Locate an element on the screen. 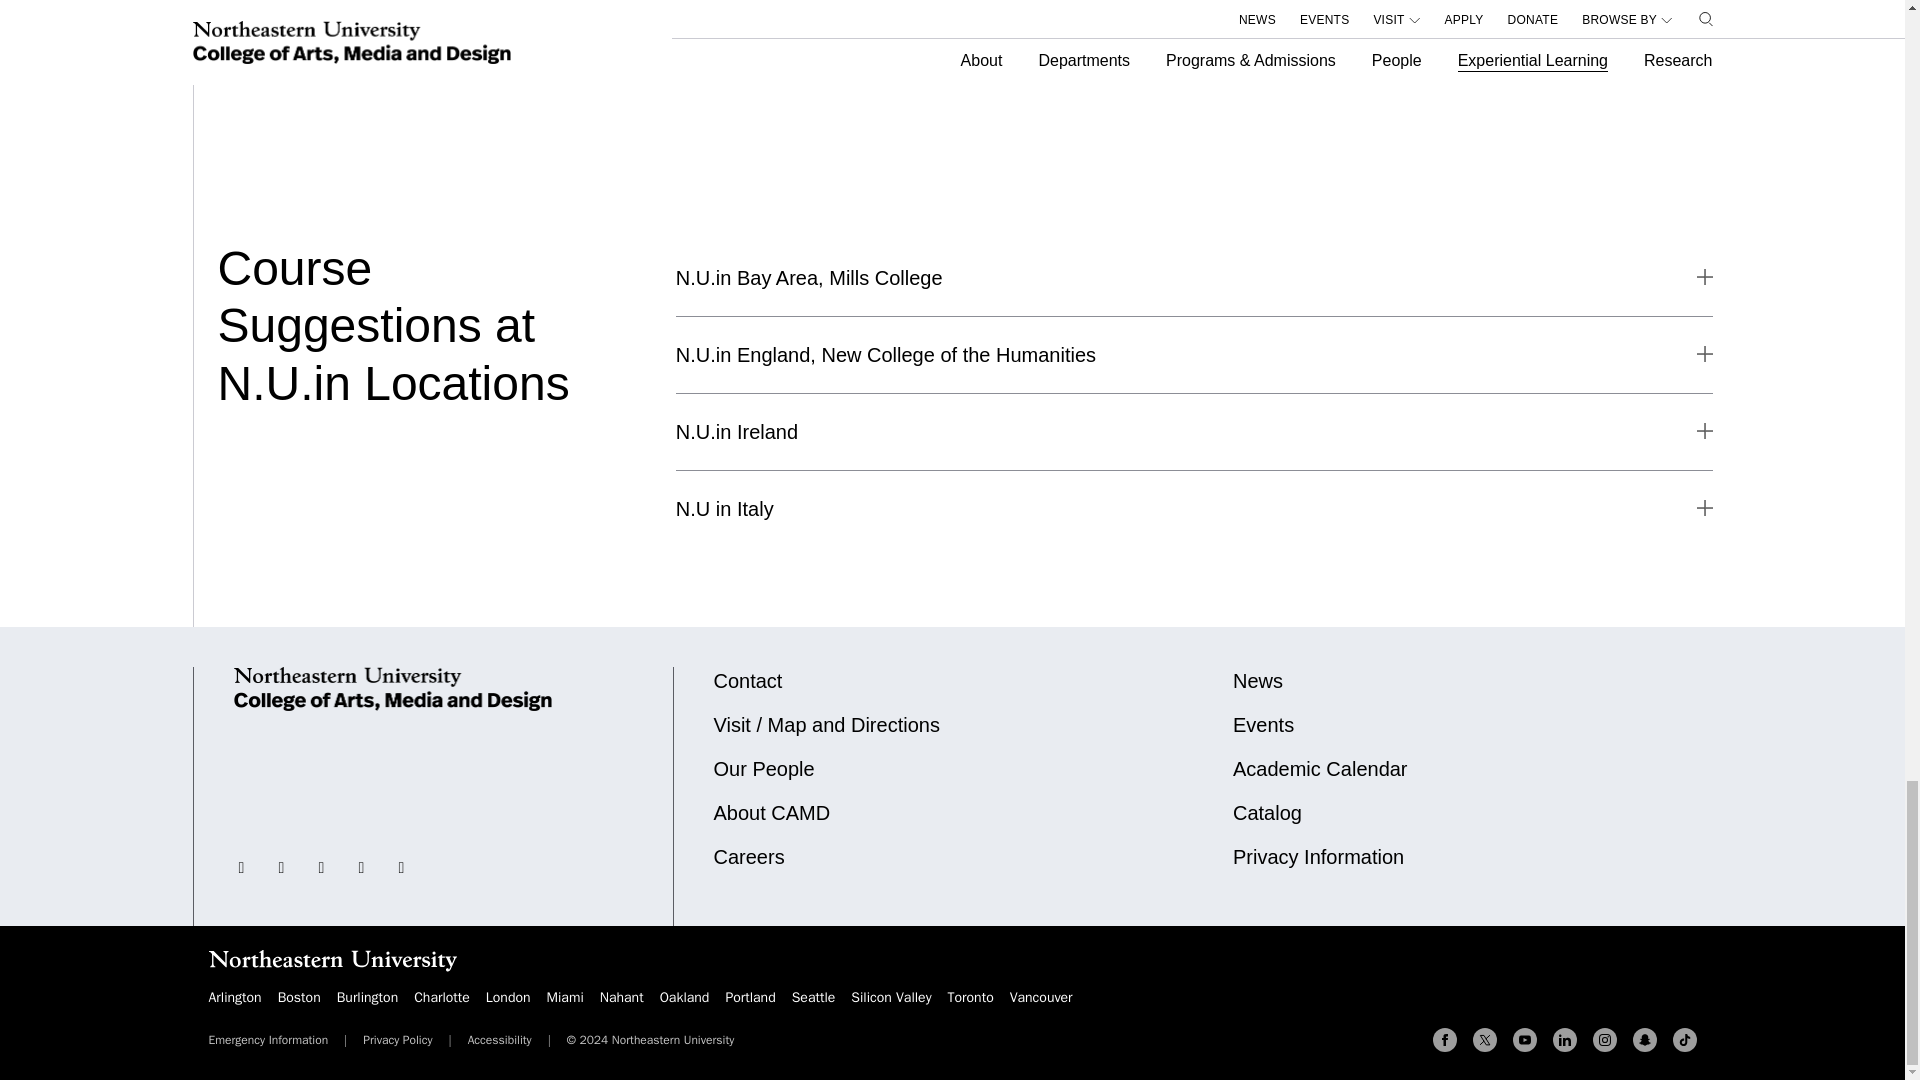  Social Link - facebook is located at coordinates (362, 867).